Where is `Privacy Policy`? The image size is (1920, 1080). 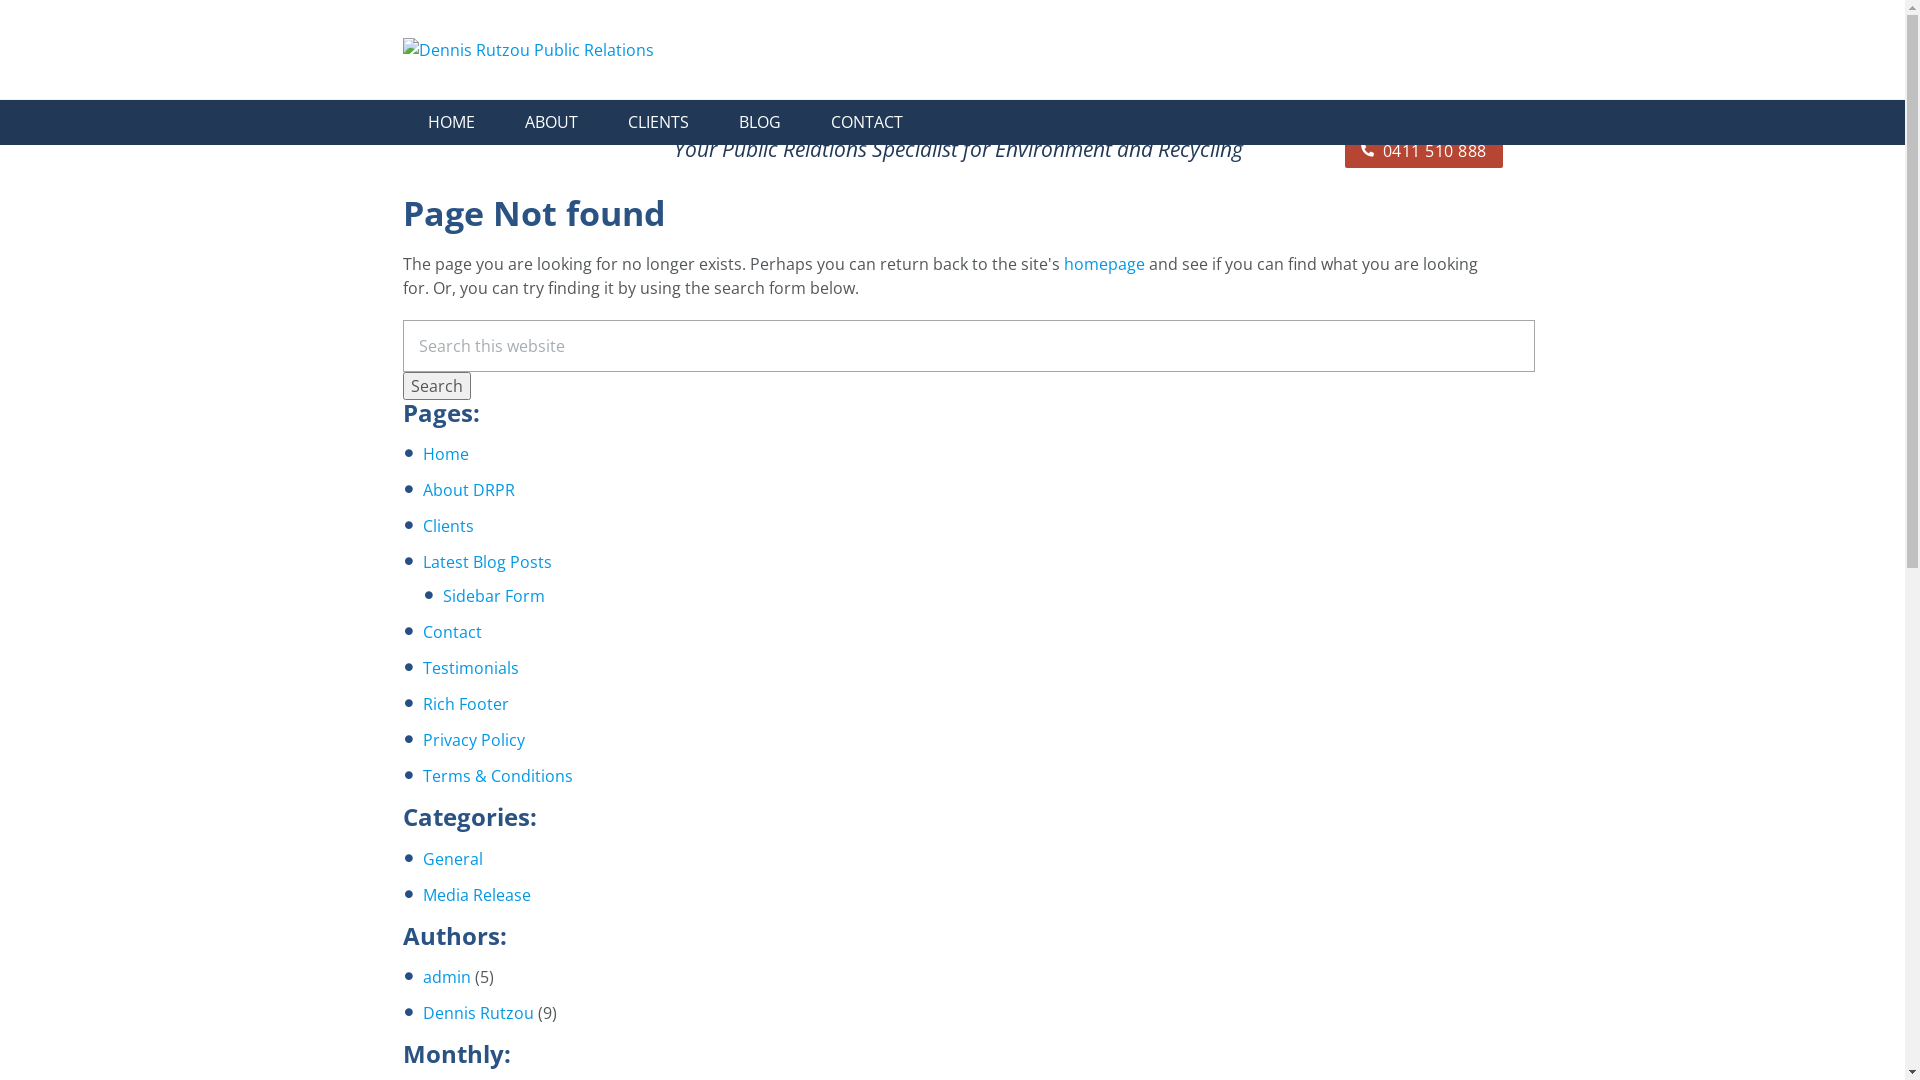 Privacy Policy is located at coordinates (473, 740).